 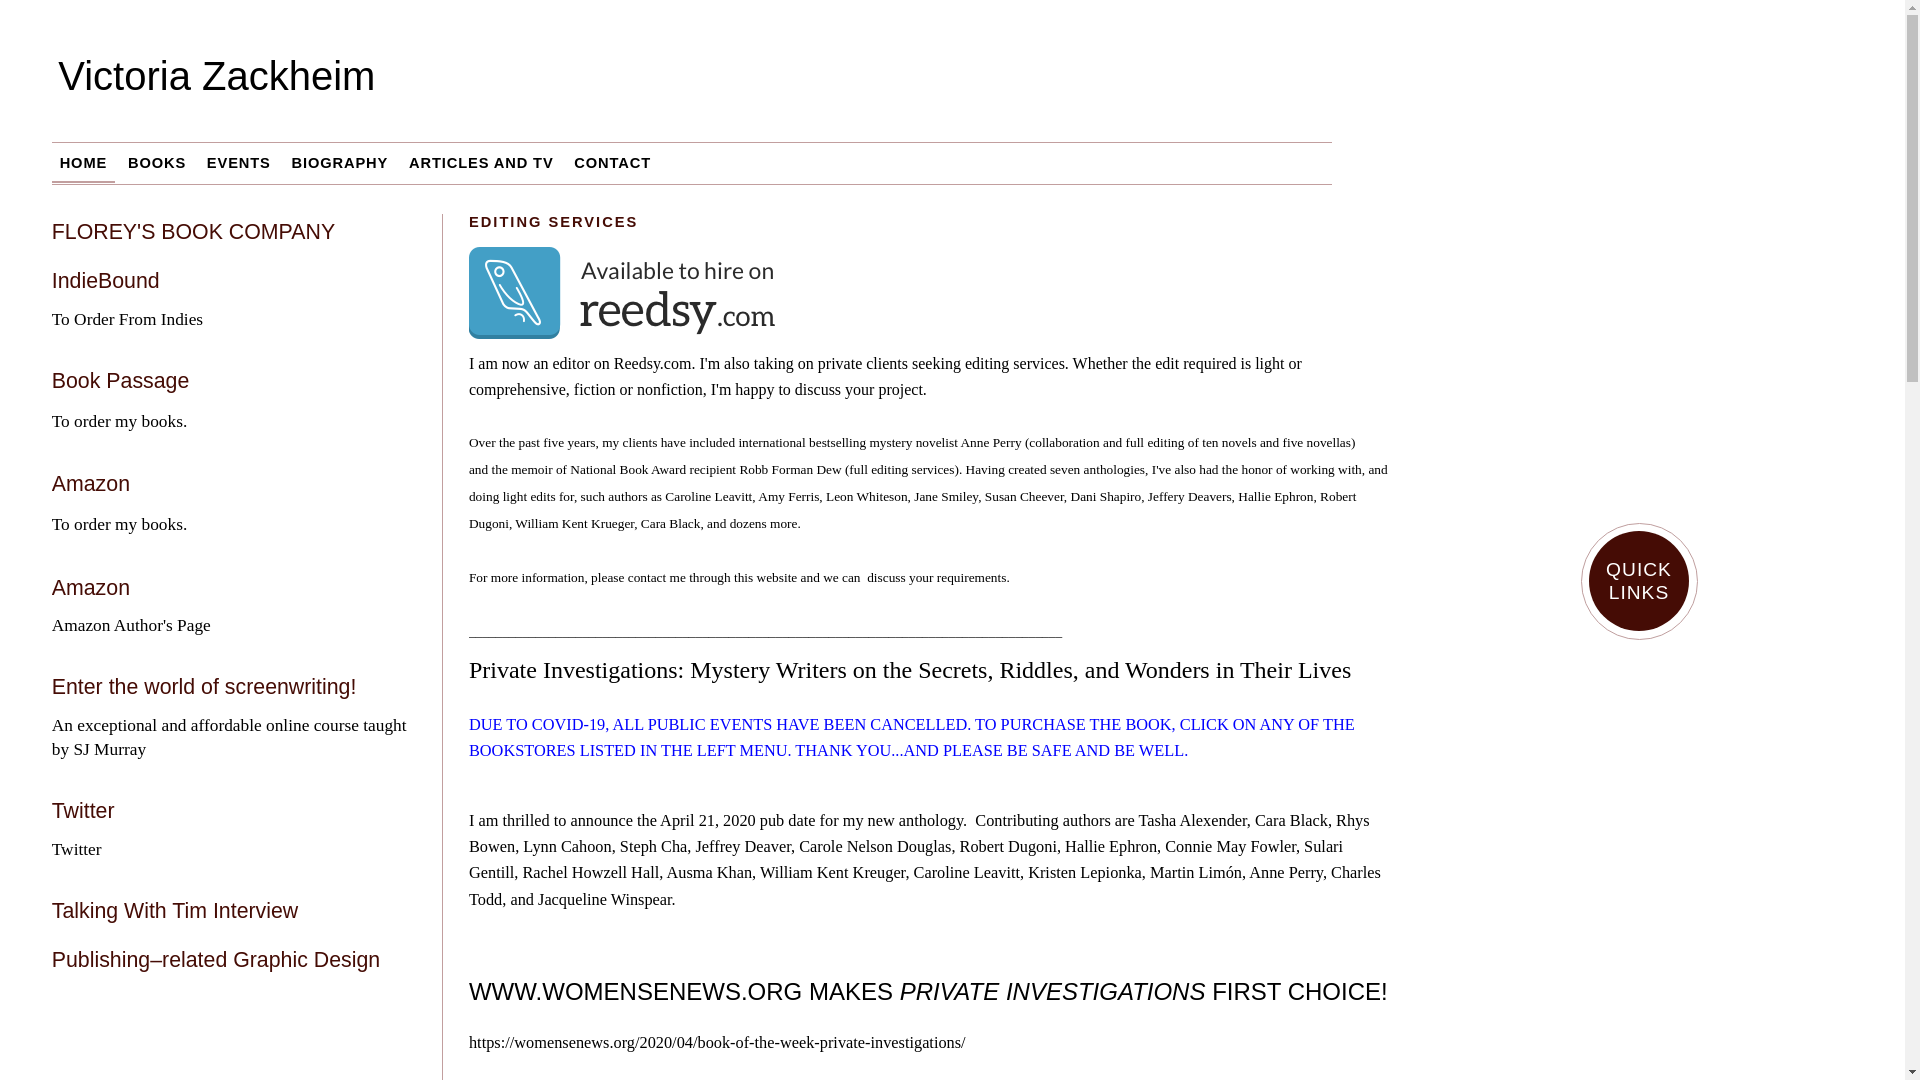 What do you see at coordinates (238, 162) in the screenshot?
I see `EVENTS` at bounding box center [238, 162].